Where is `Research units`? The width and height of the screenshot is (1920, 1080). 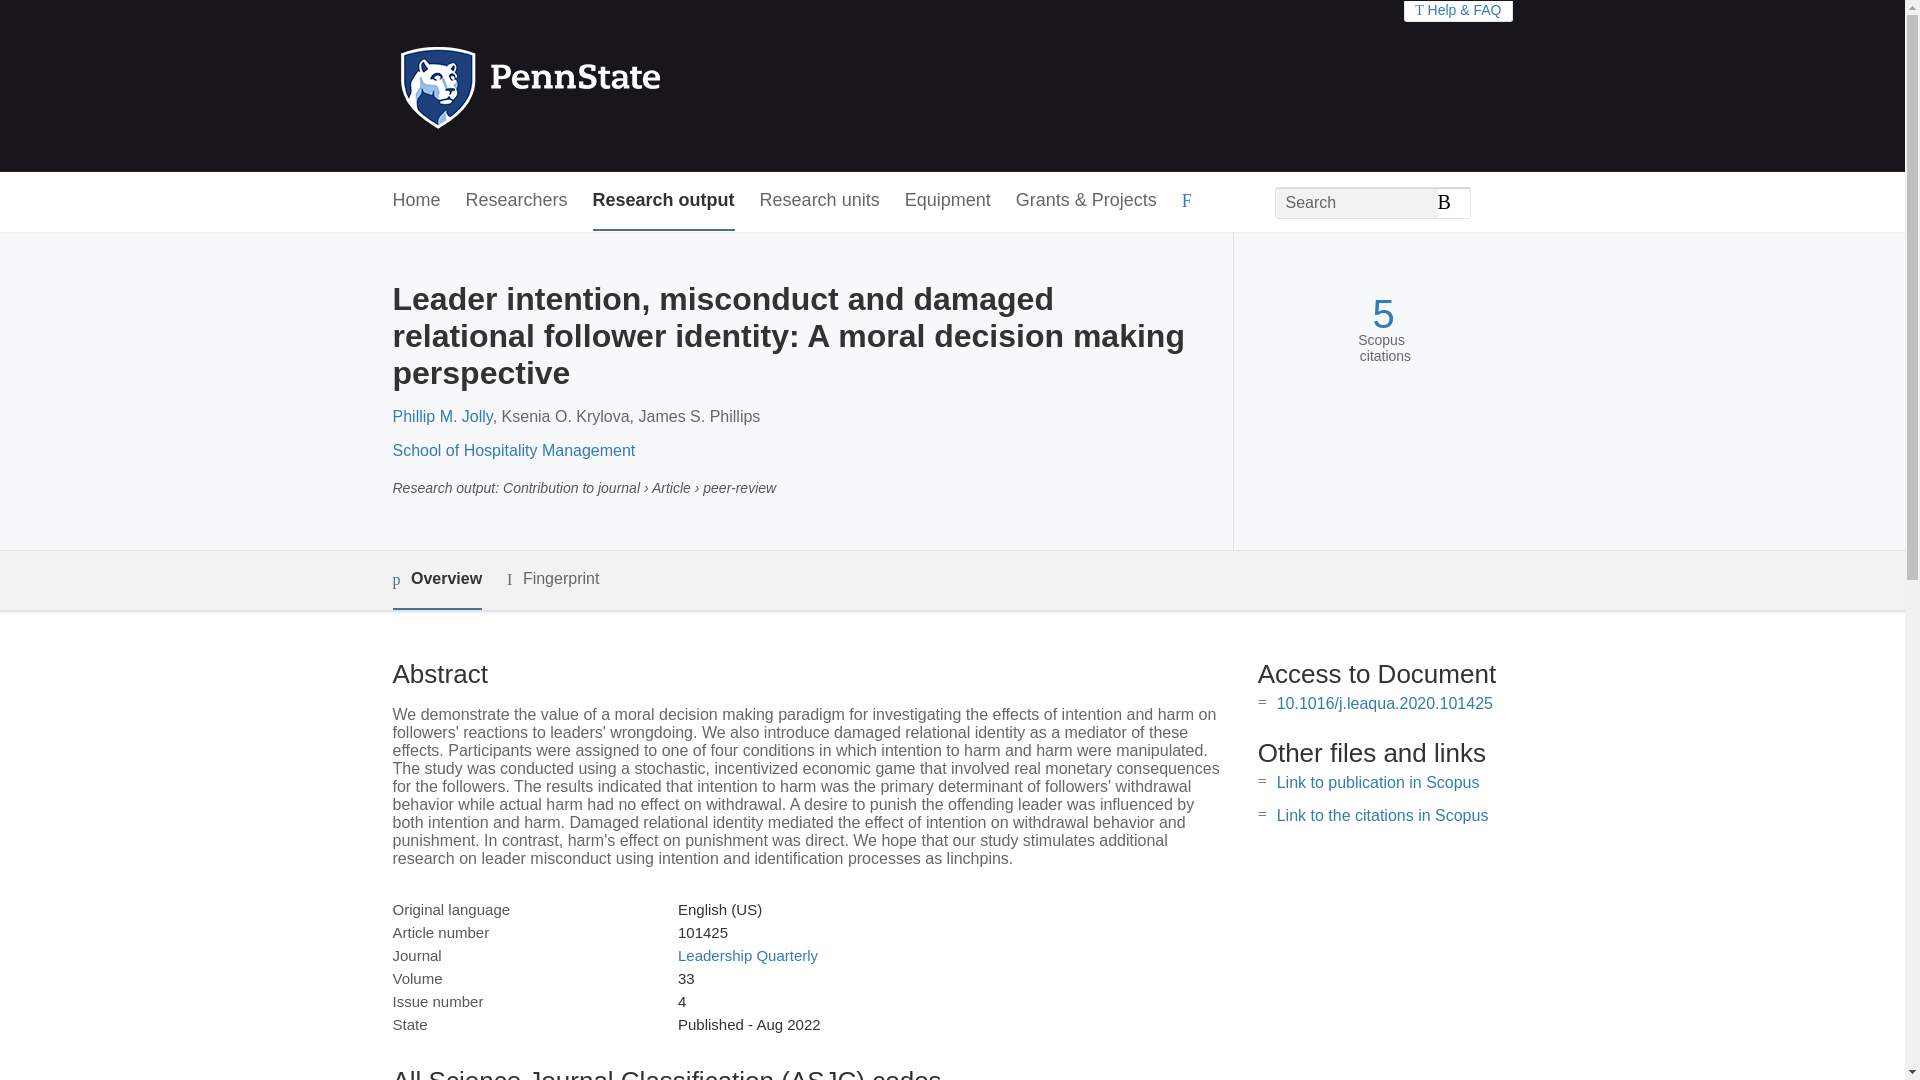
Research units is located at coordinates (820, 201).